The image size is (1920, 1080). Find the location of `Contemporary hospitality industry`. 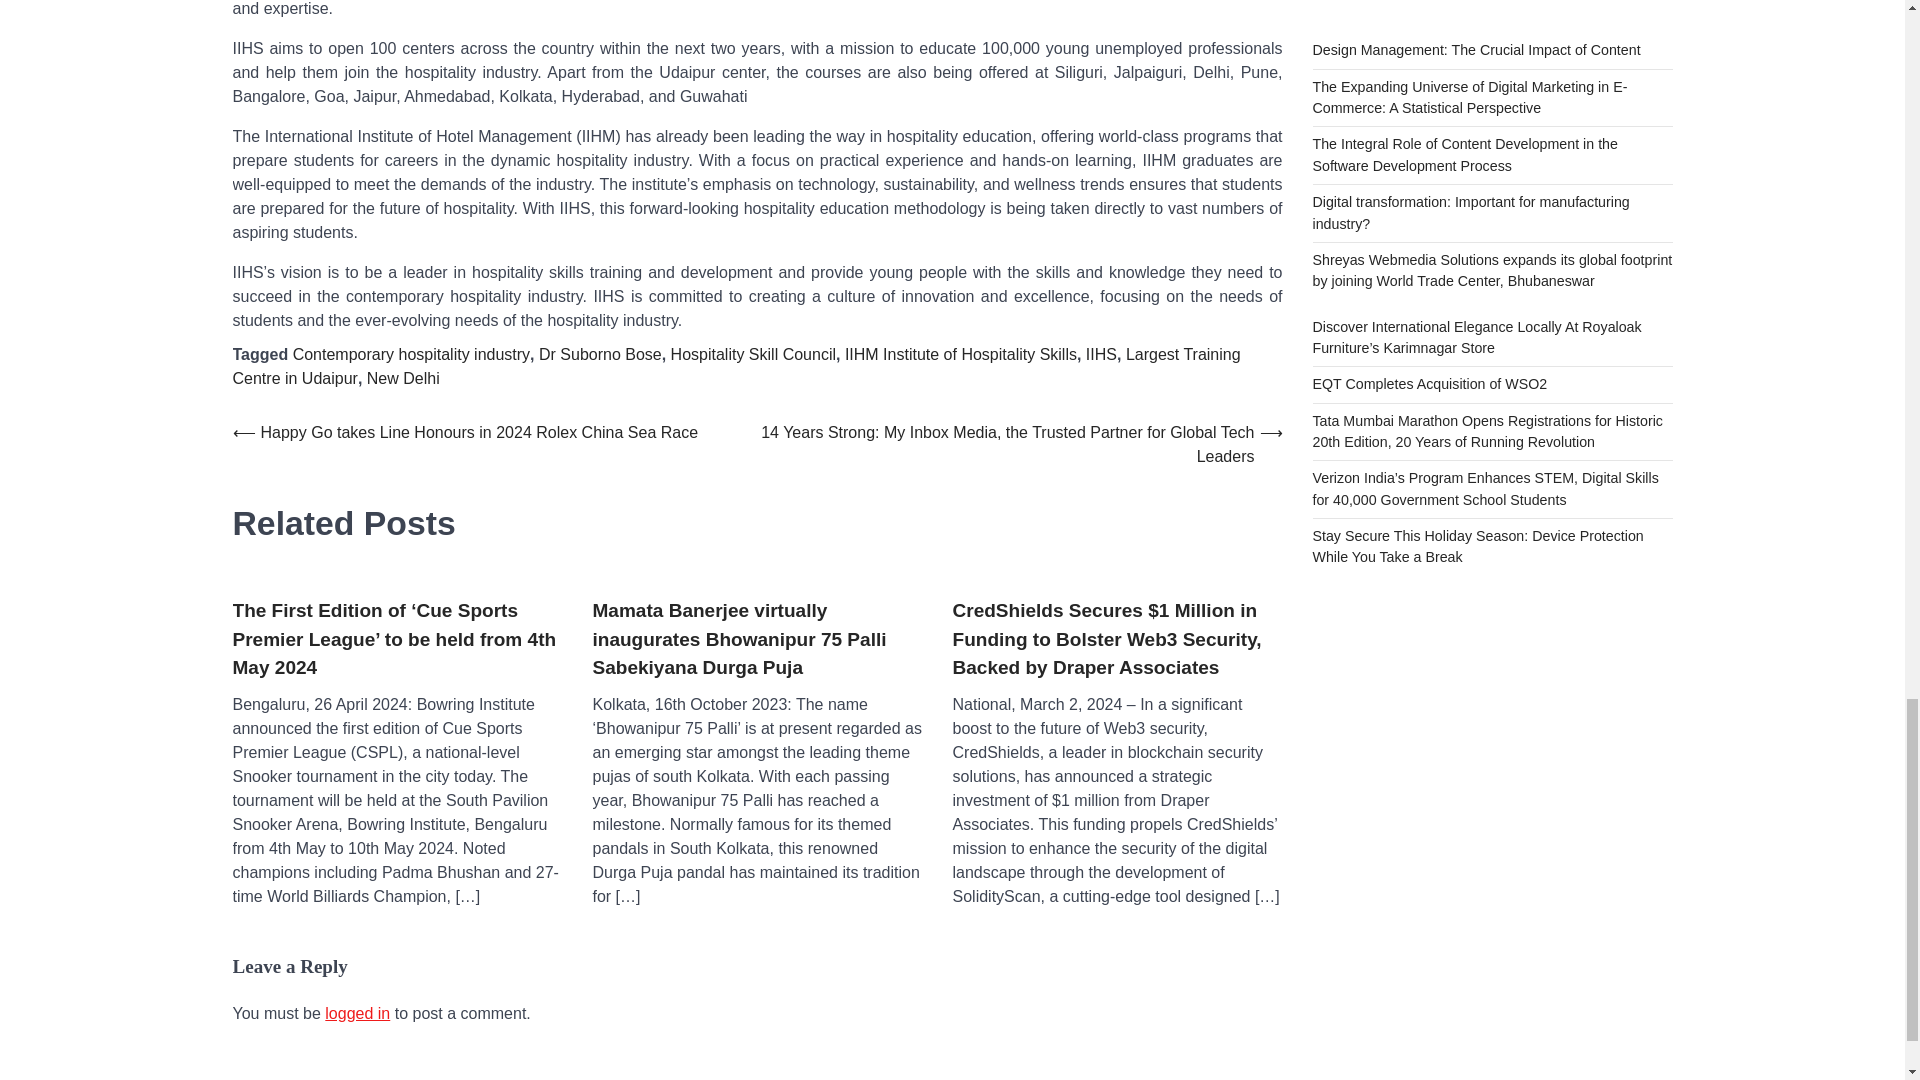

Contemporary hospitality industry is located at coordinates (411, 354).